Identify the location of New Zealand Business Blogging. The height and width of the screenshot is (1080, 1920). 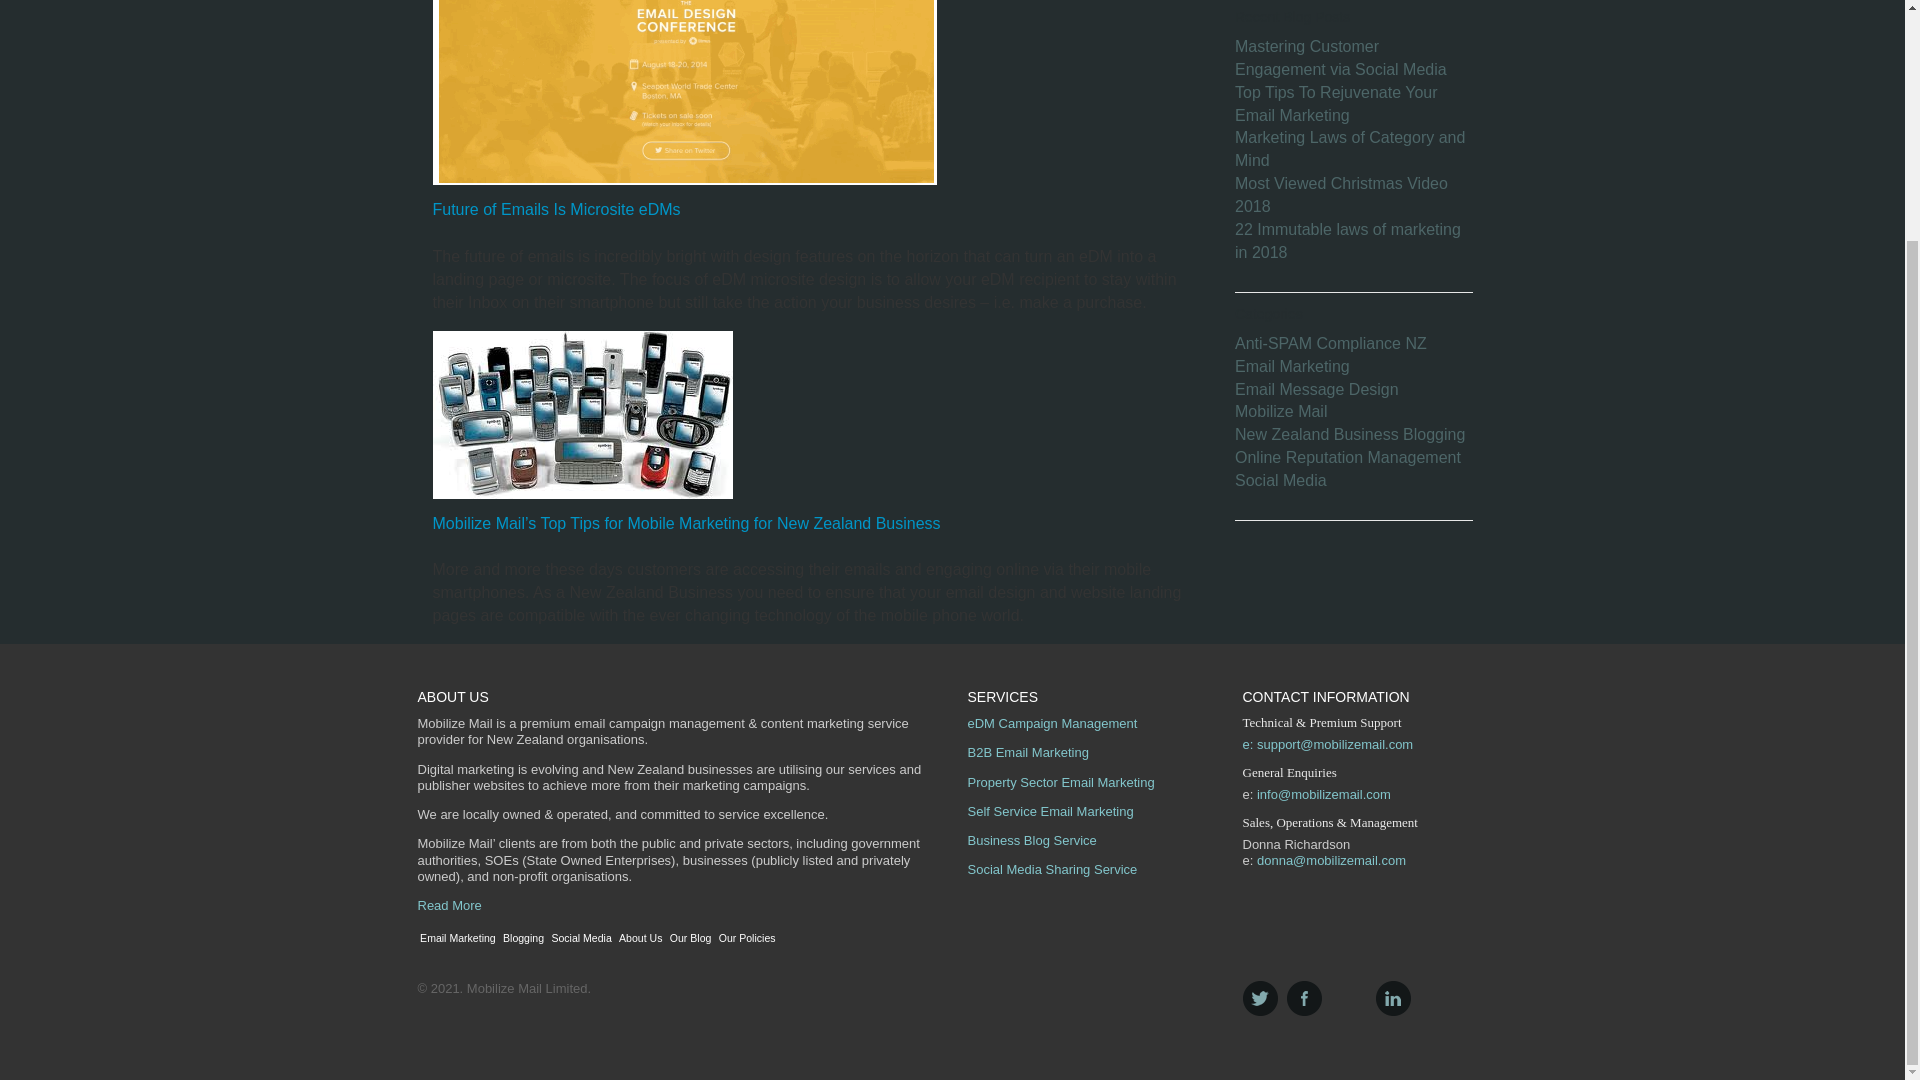
(1349, 434).